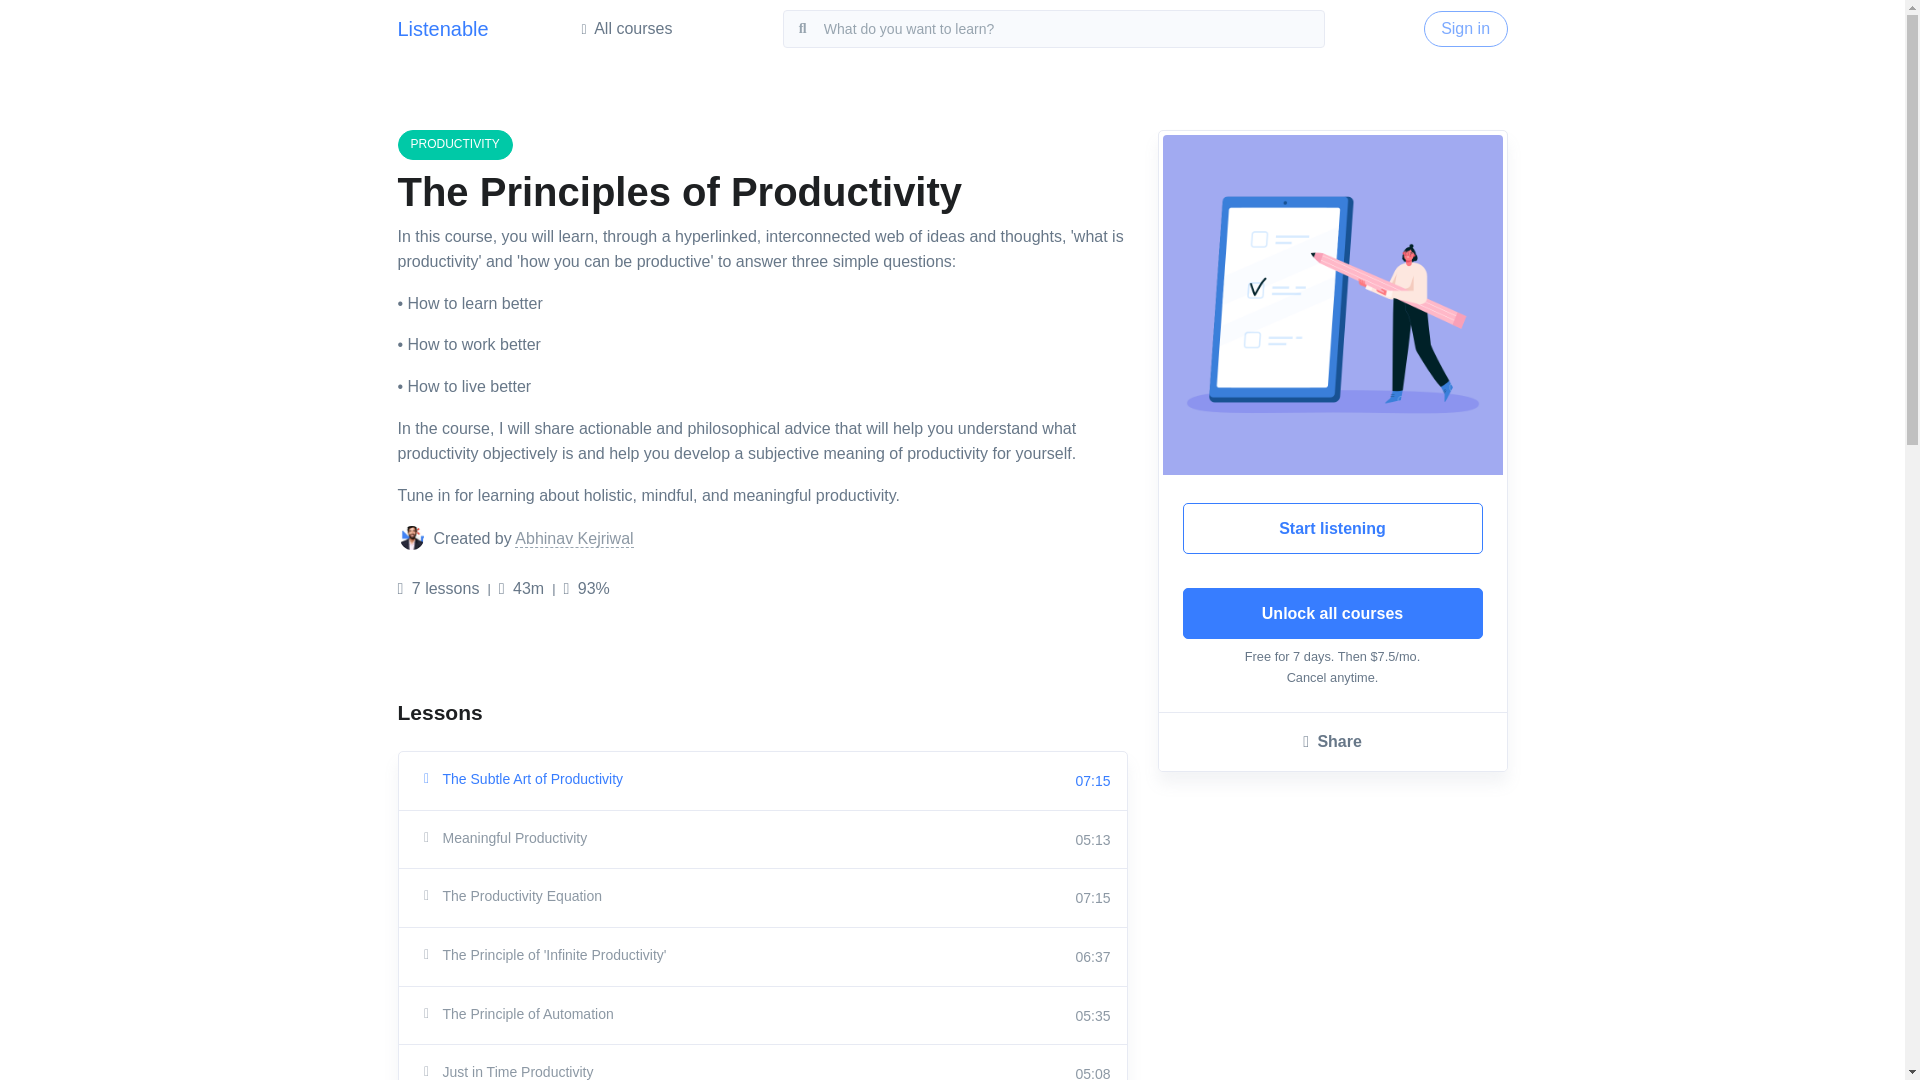  What do you see at coordinates (655, 896) in the screenshot?
I see `The Productivity Equation` at bounding box center [655, 896].